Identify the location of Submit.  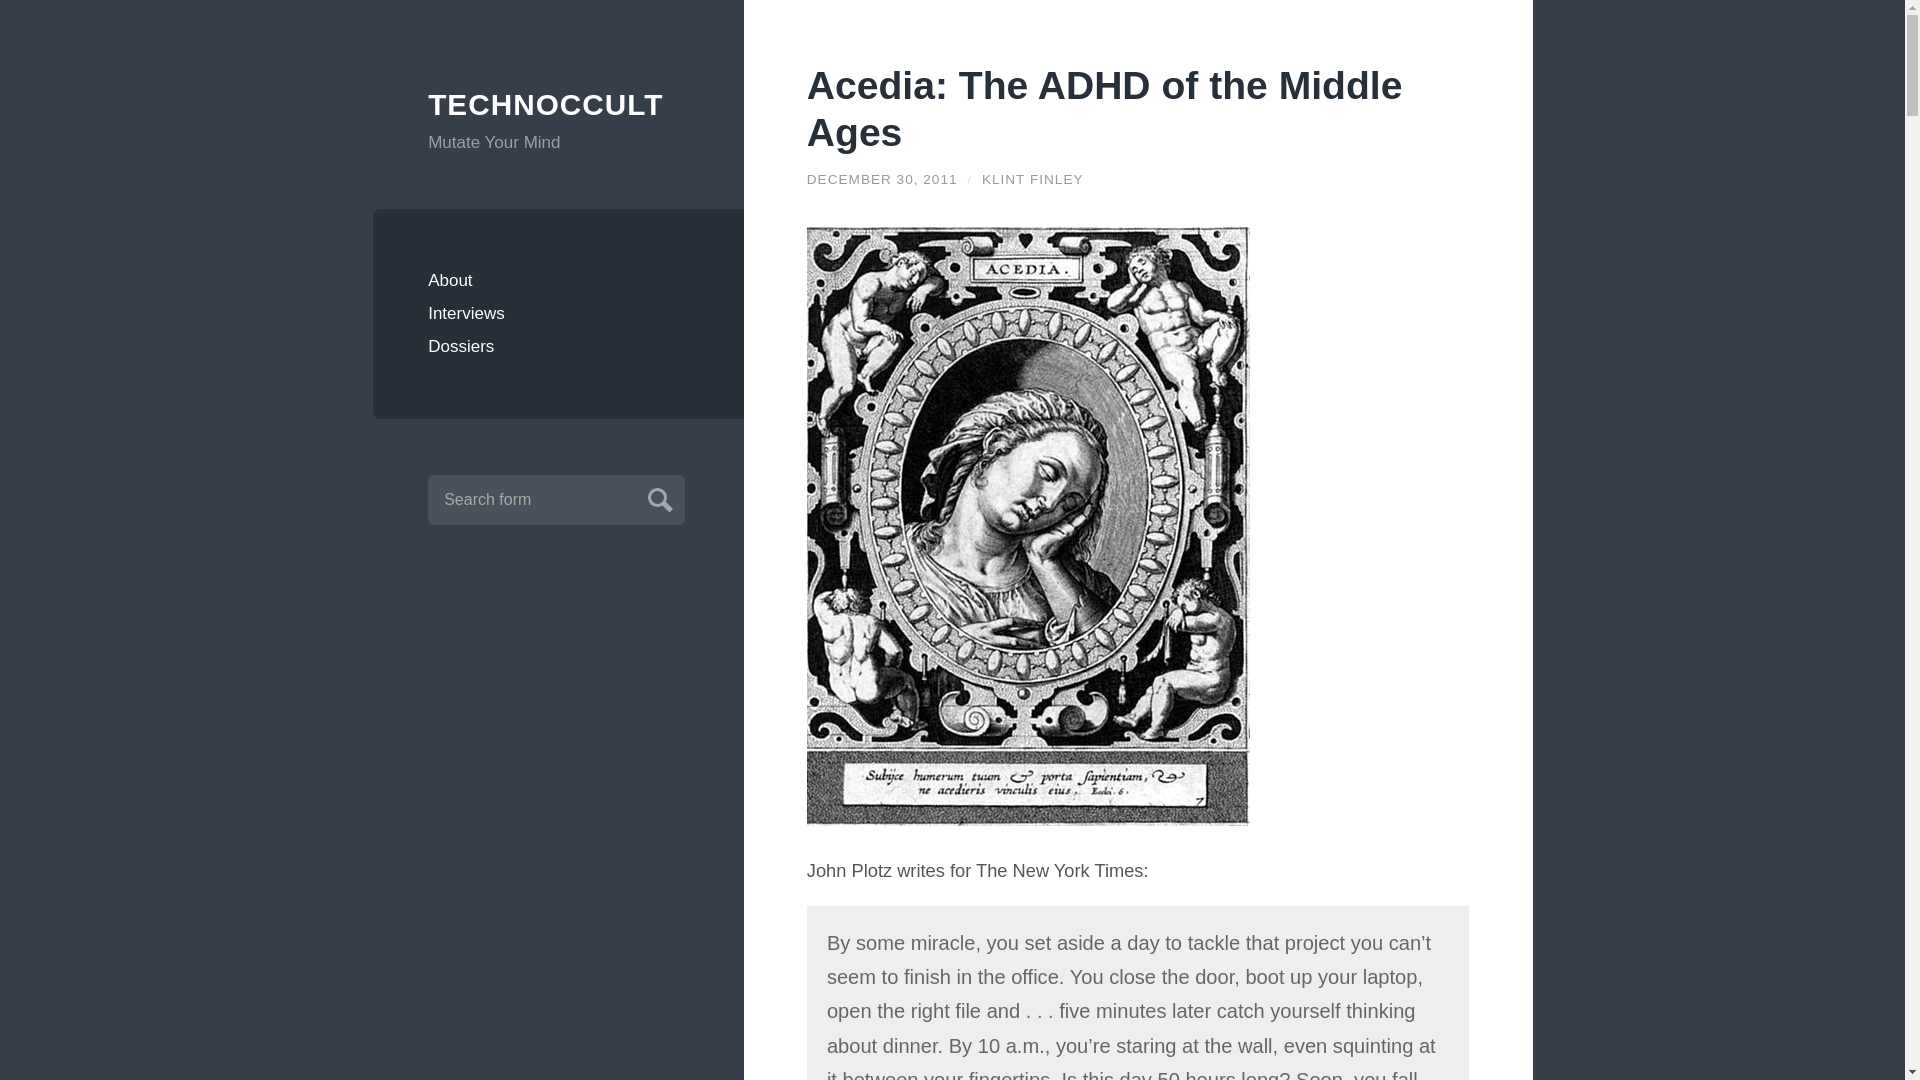
(657, 497).